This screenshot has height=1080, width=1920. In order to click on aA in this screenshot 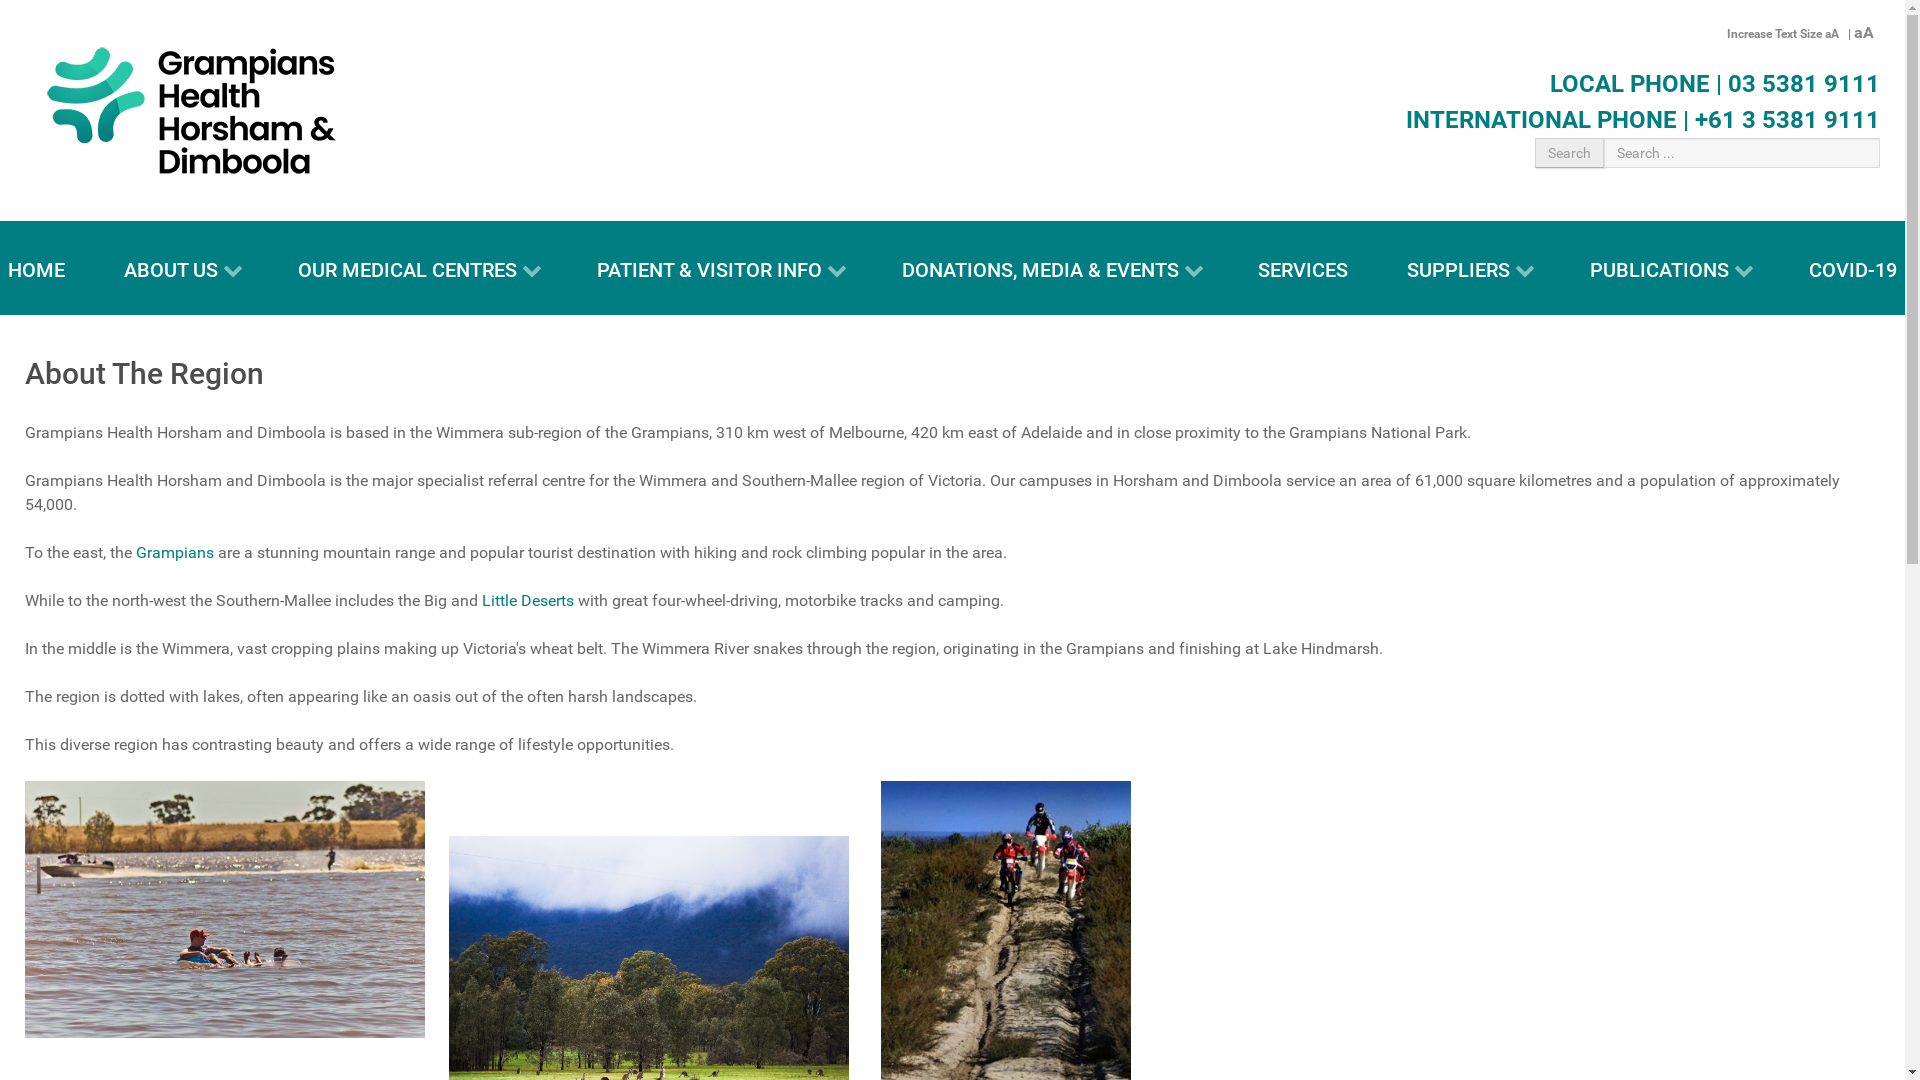, I will do `click(1832, 34)`.